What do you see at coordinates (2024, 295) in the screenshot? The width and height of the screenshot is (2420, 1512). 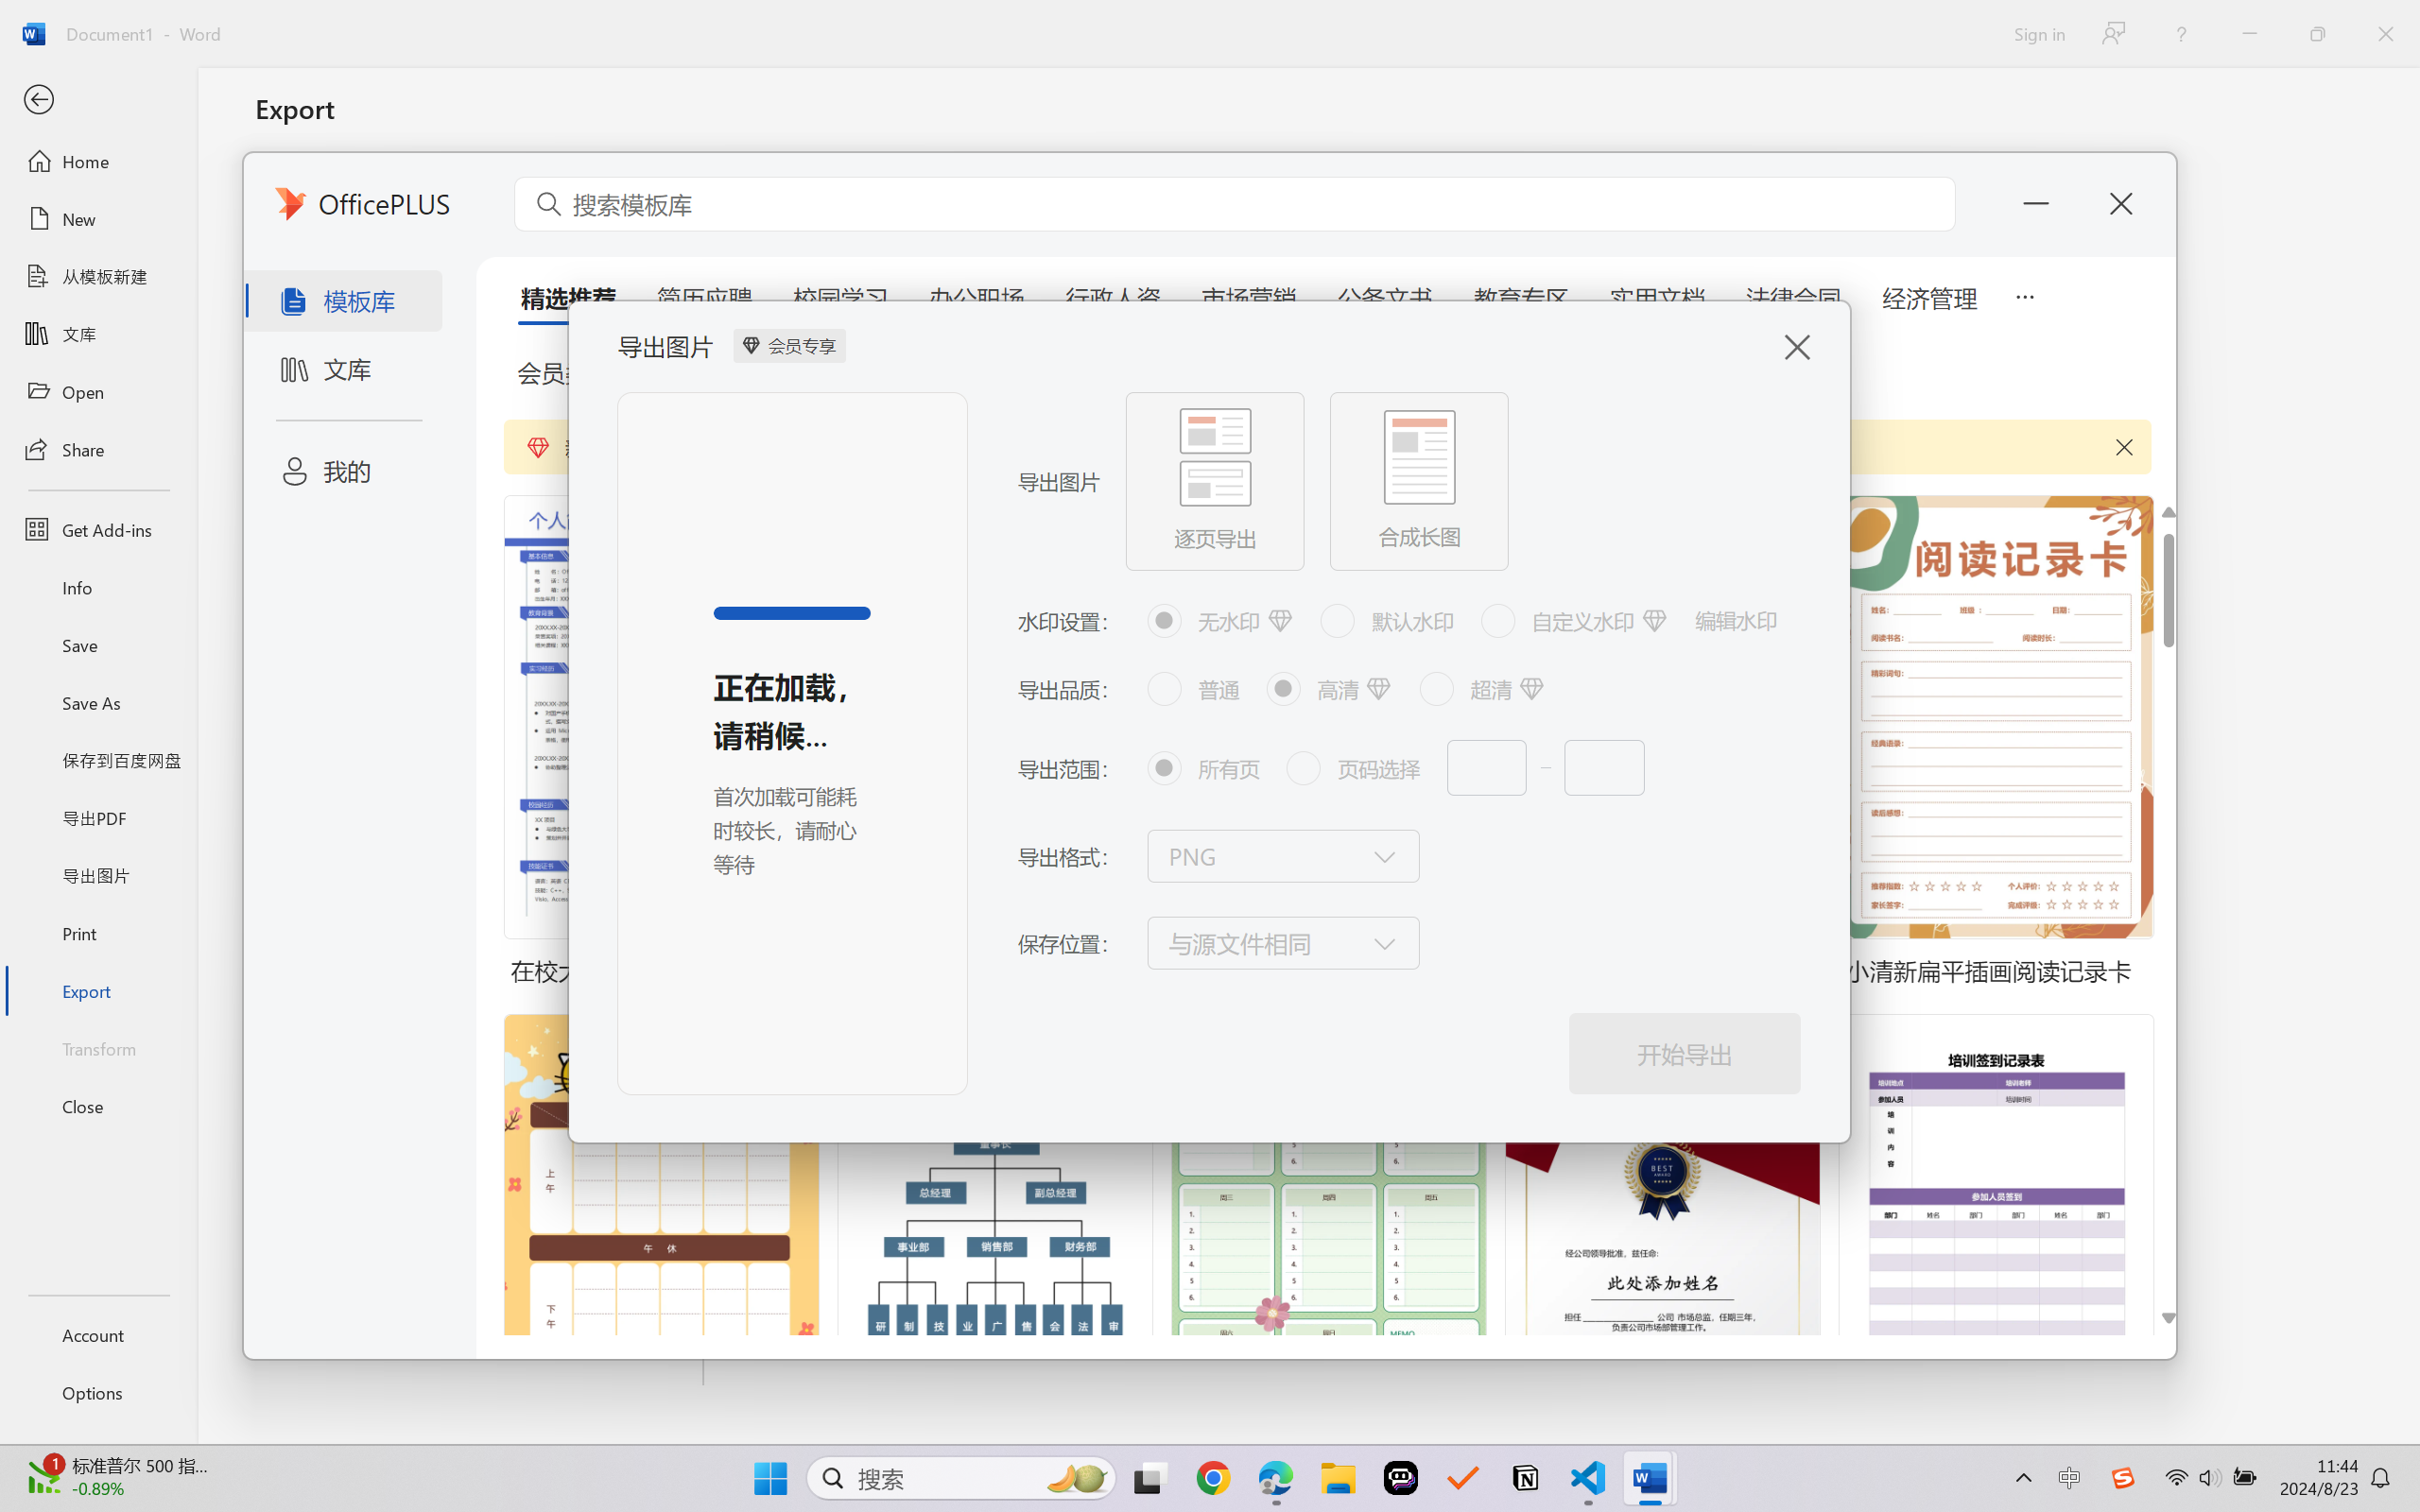 I see `5 more tabs` at bounding box center [2024, 295].